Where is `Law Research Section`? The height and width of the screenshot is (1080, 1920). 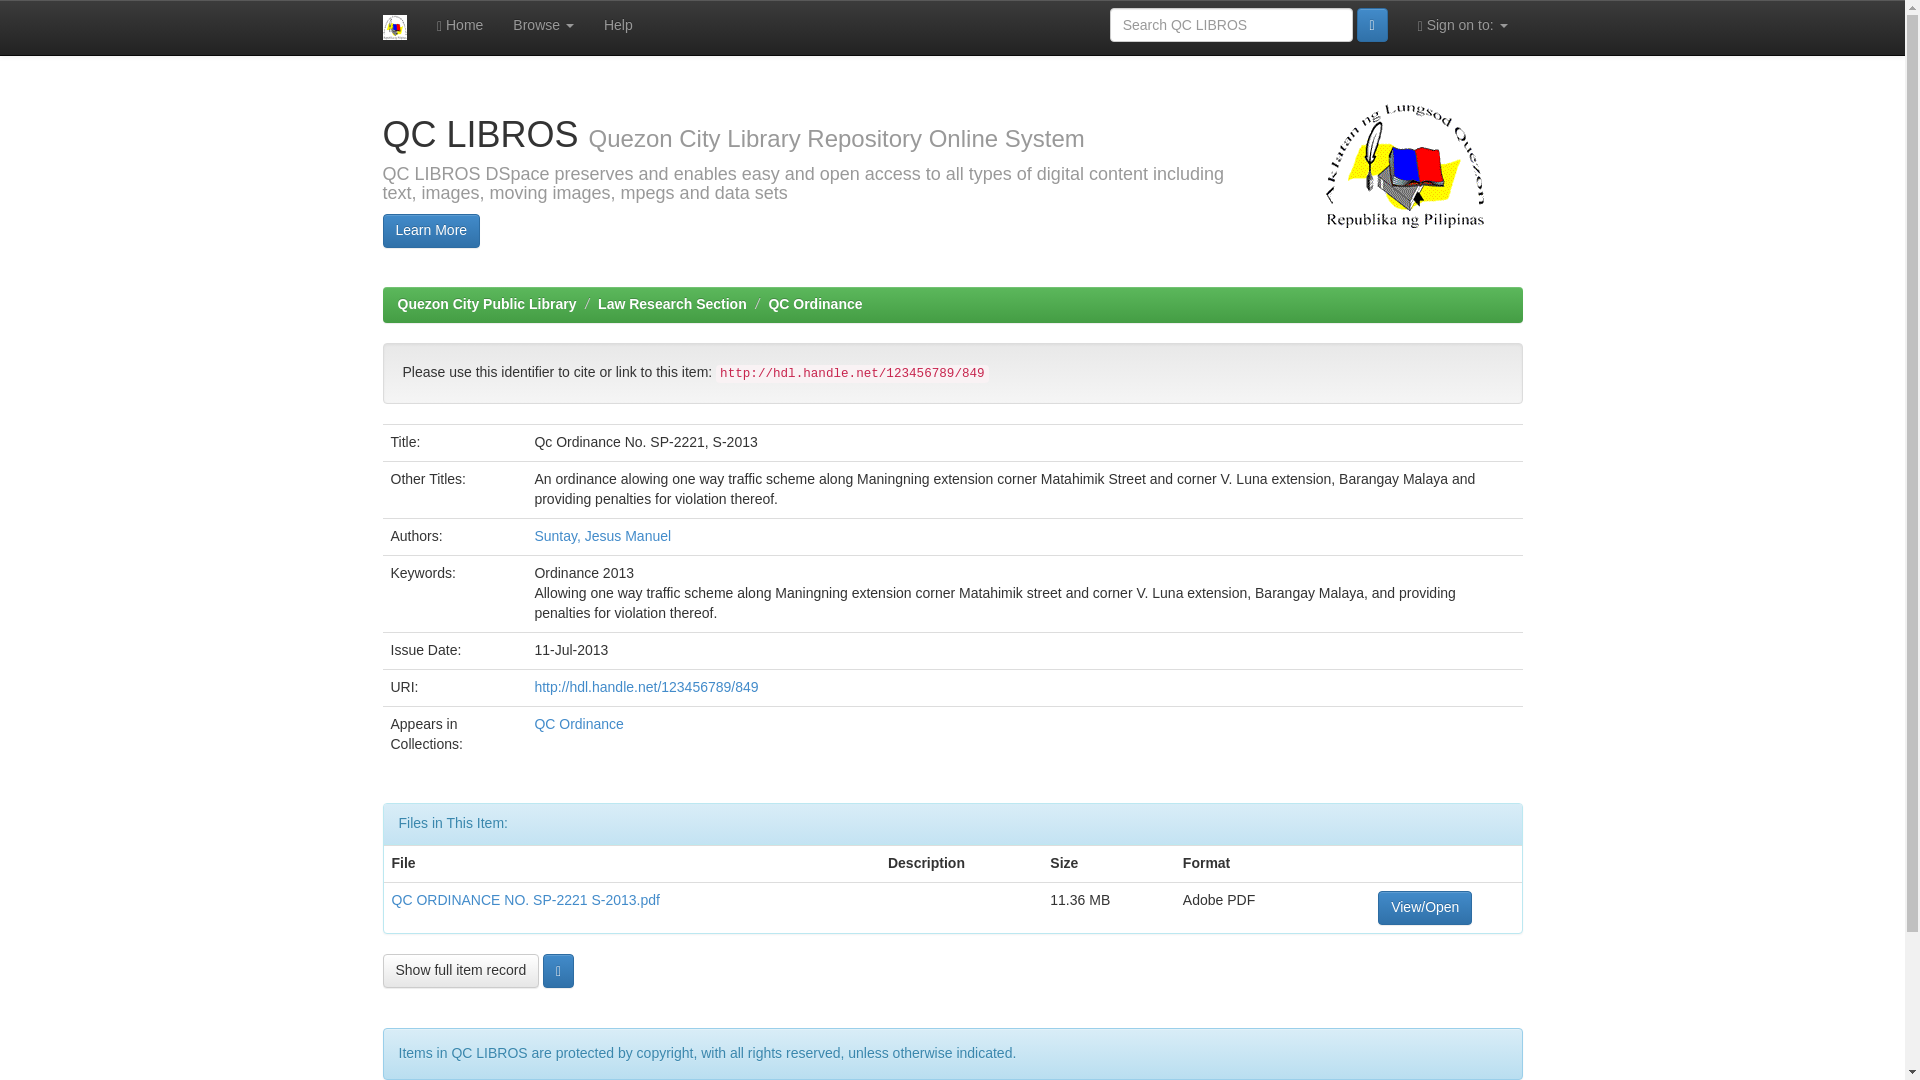 Law Research Section is located at coordinates (672, 304).